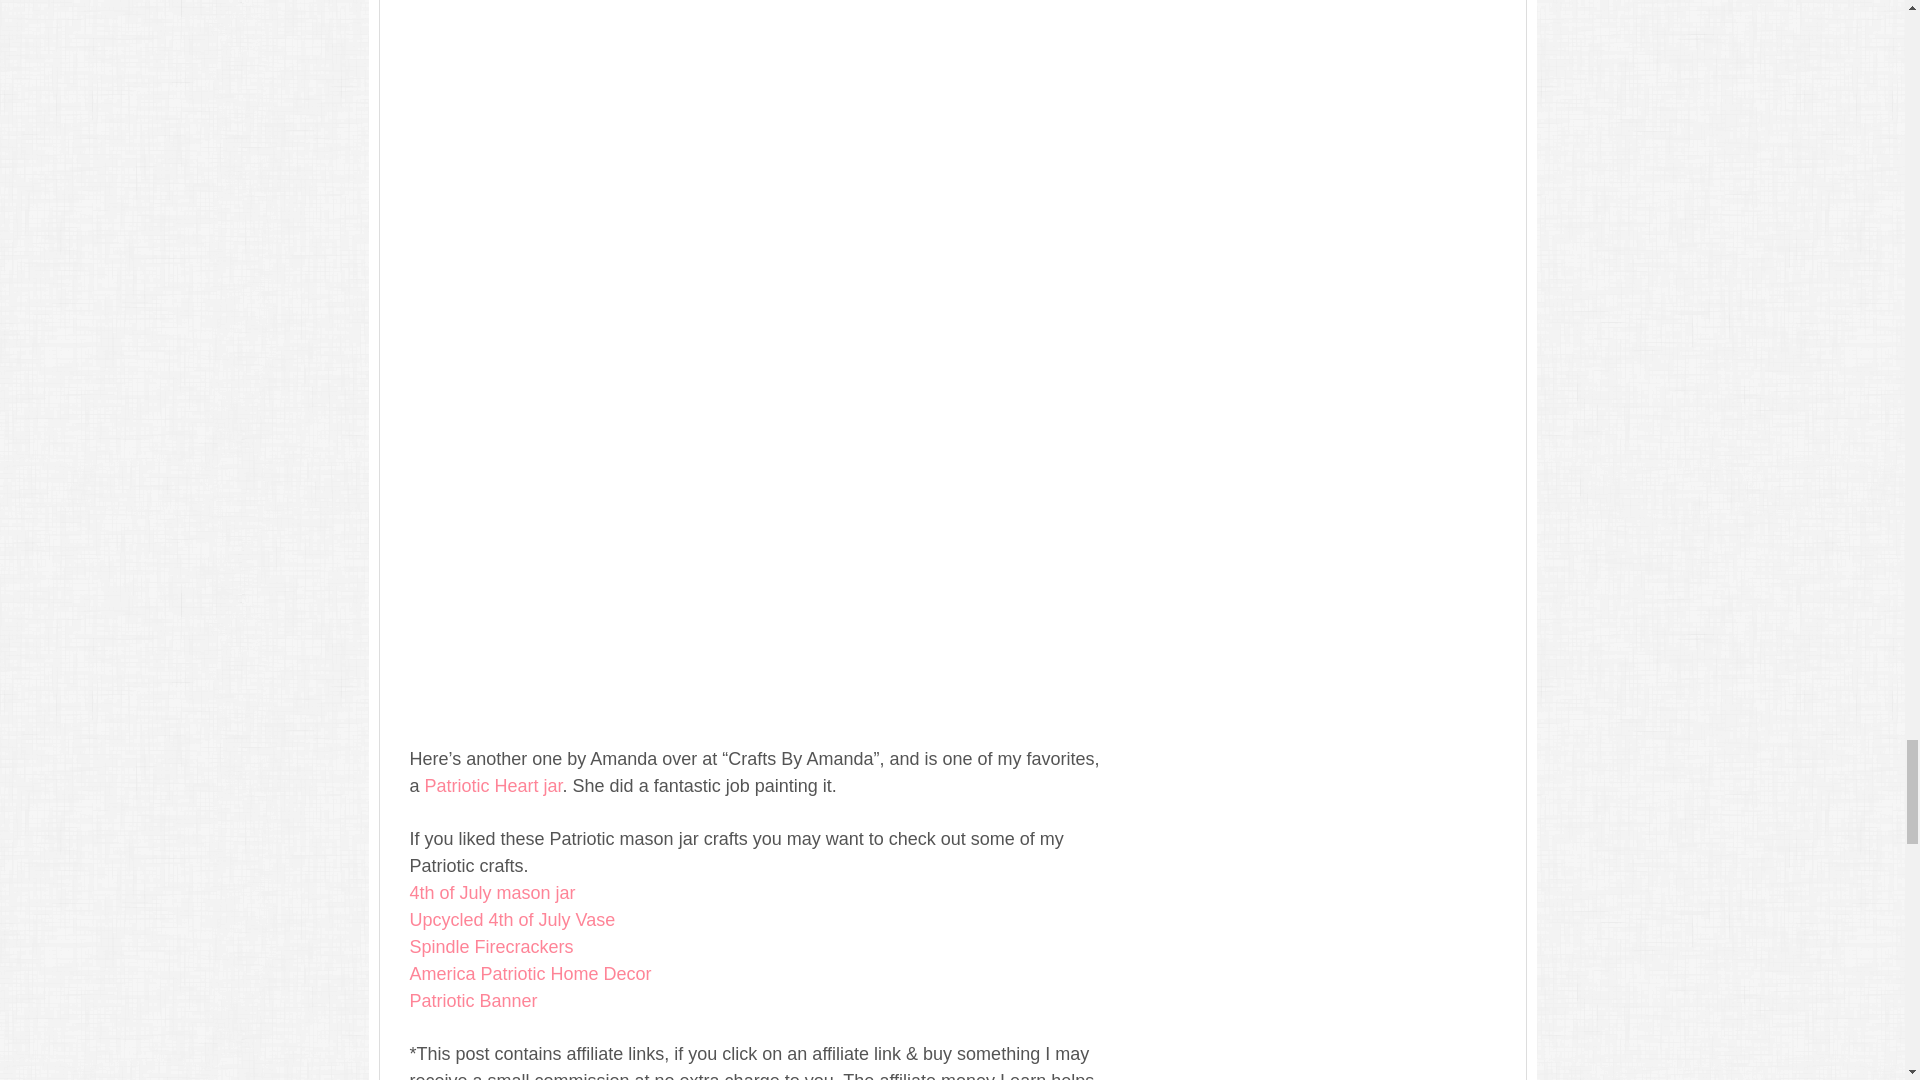  I want to click on Upcycled 4th of July Vase, so click(513, 920).